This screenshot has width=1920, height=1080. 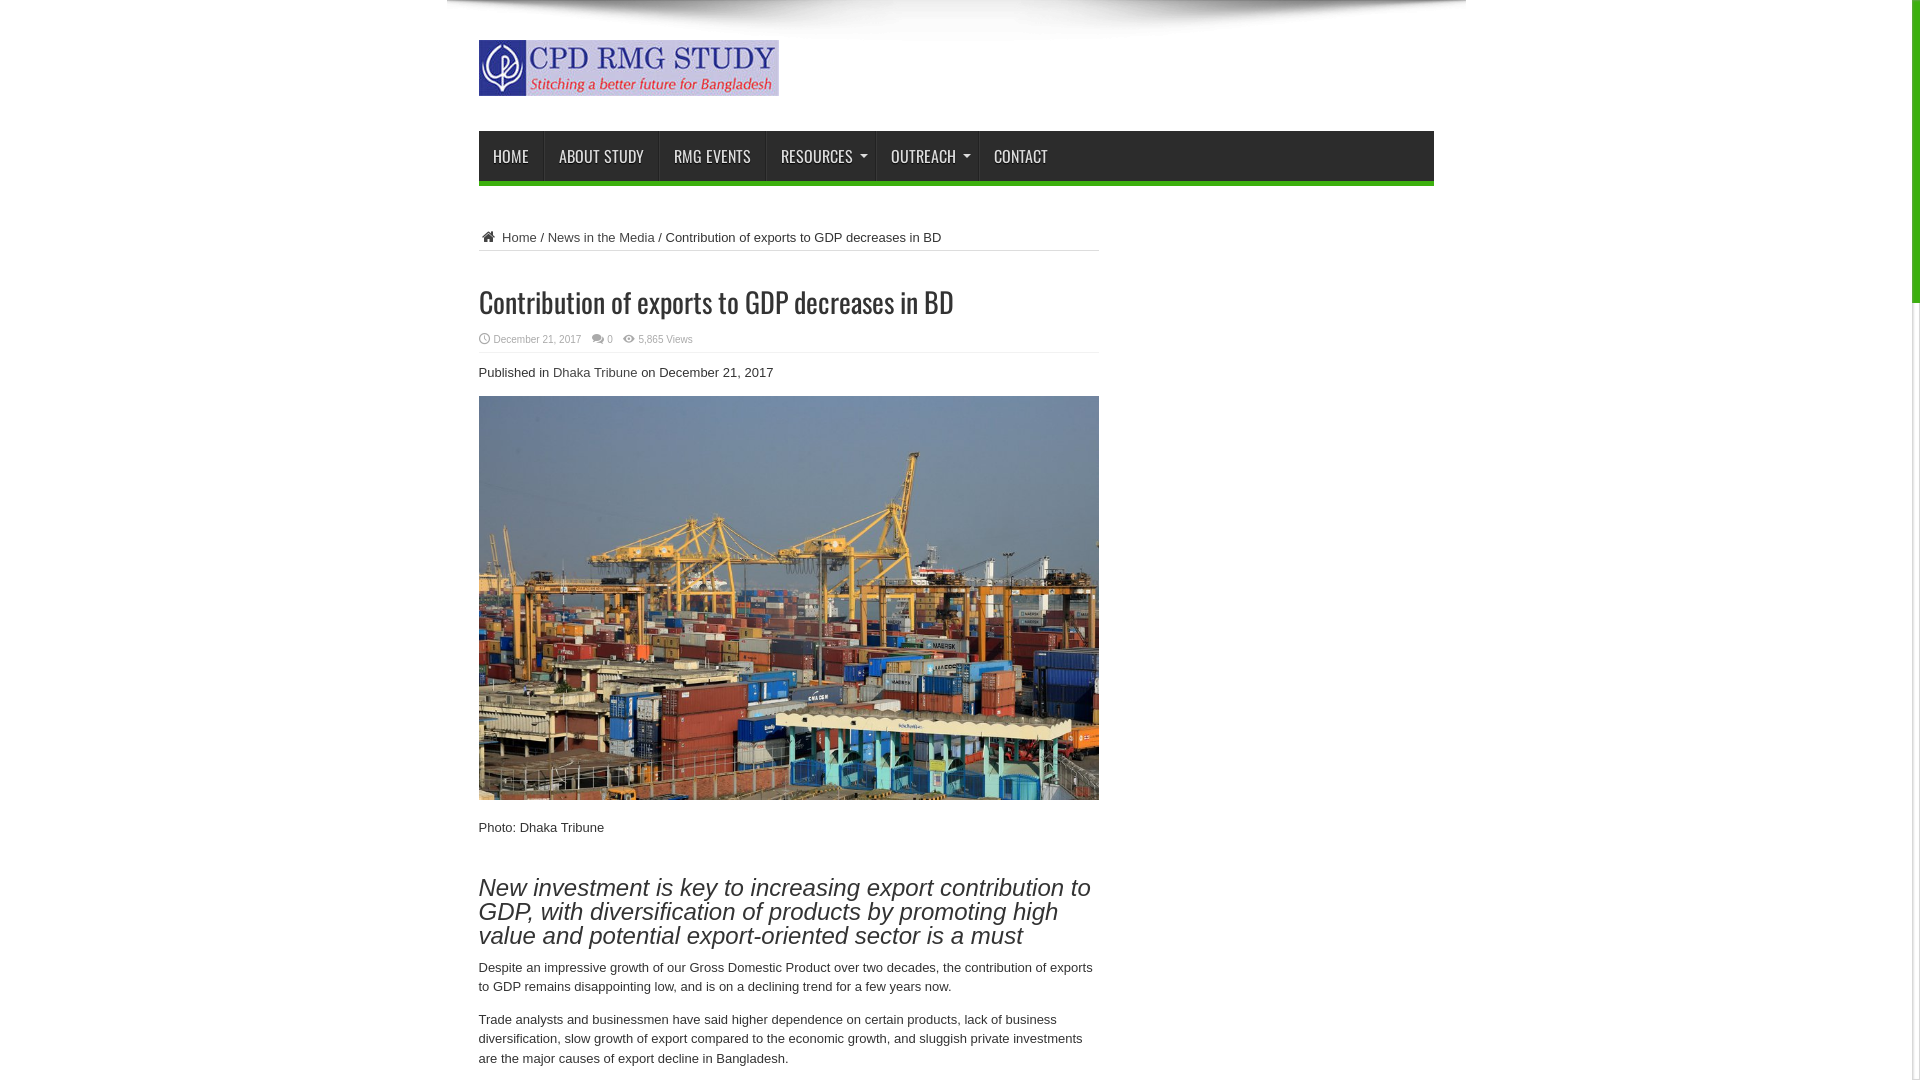 What do you see at coordinates (510, 156) in the screenshot?
I see `HOME` at bounding box center [510, 156].